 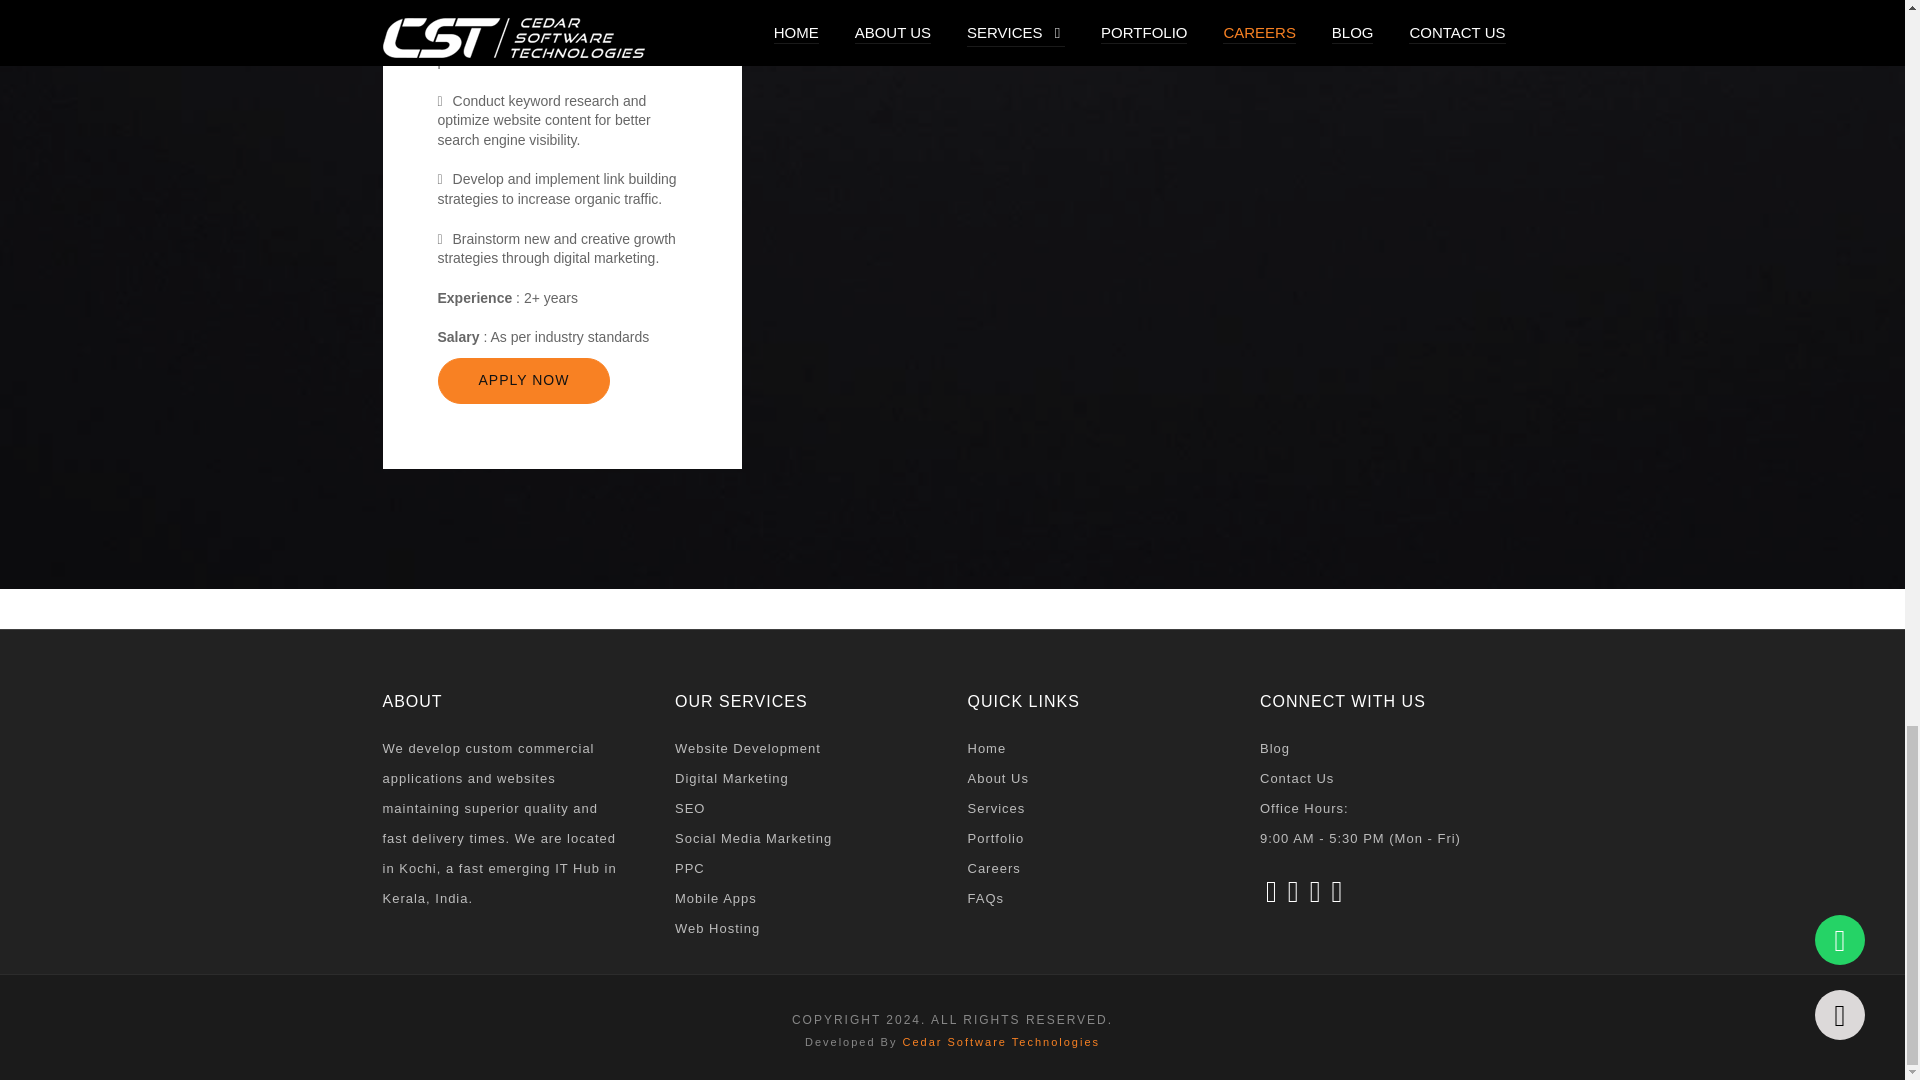 I want to click on Blog, so click(x=1390, y=748).